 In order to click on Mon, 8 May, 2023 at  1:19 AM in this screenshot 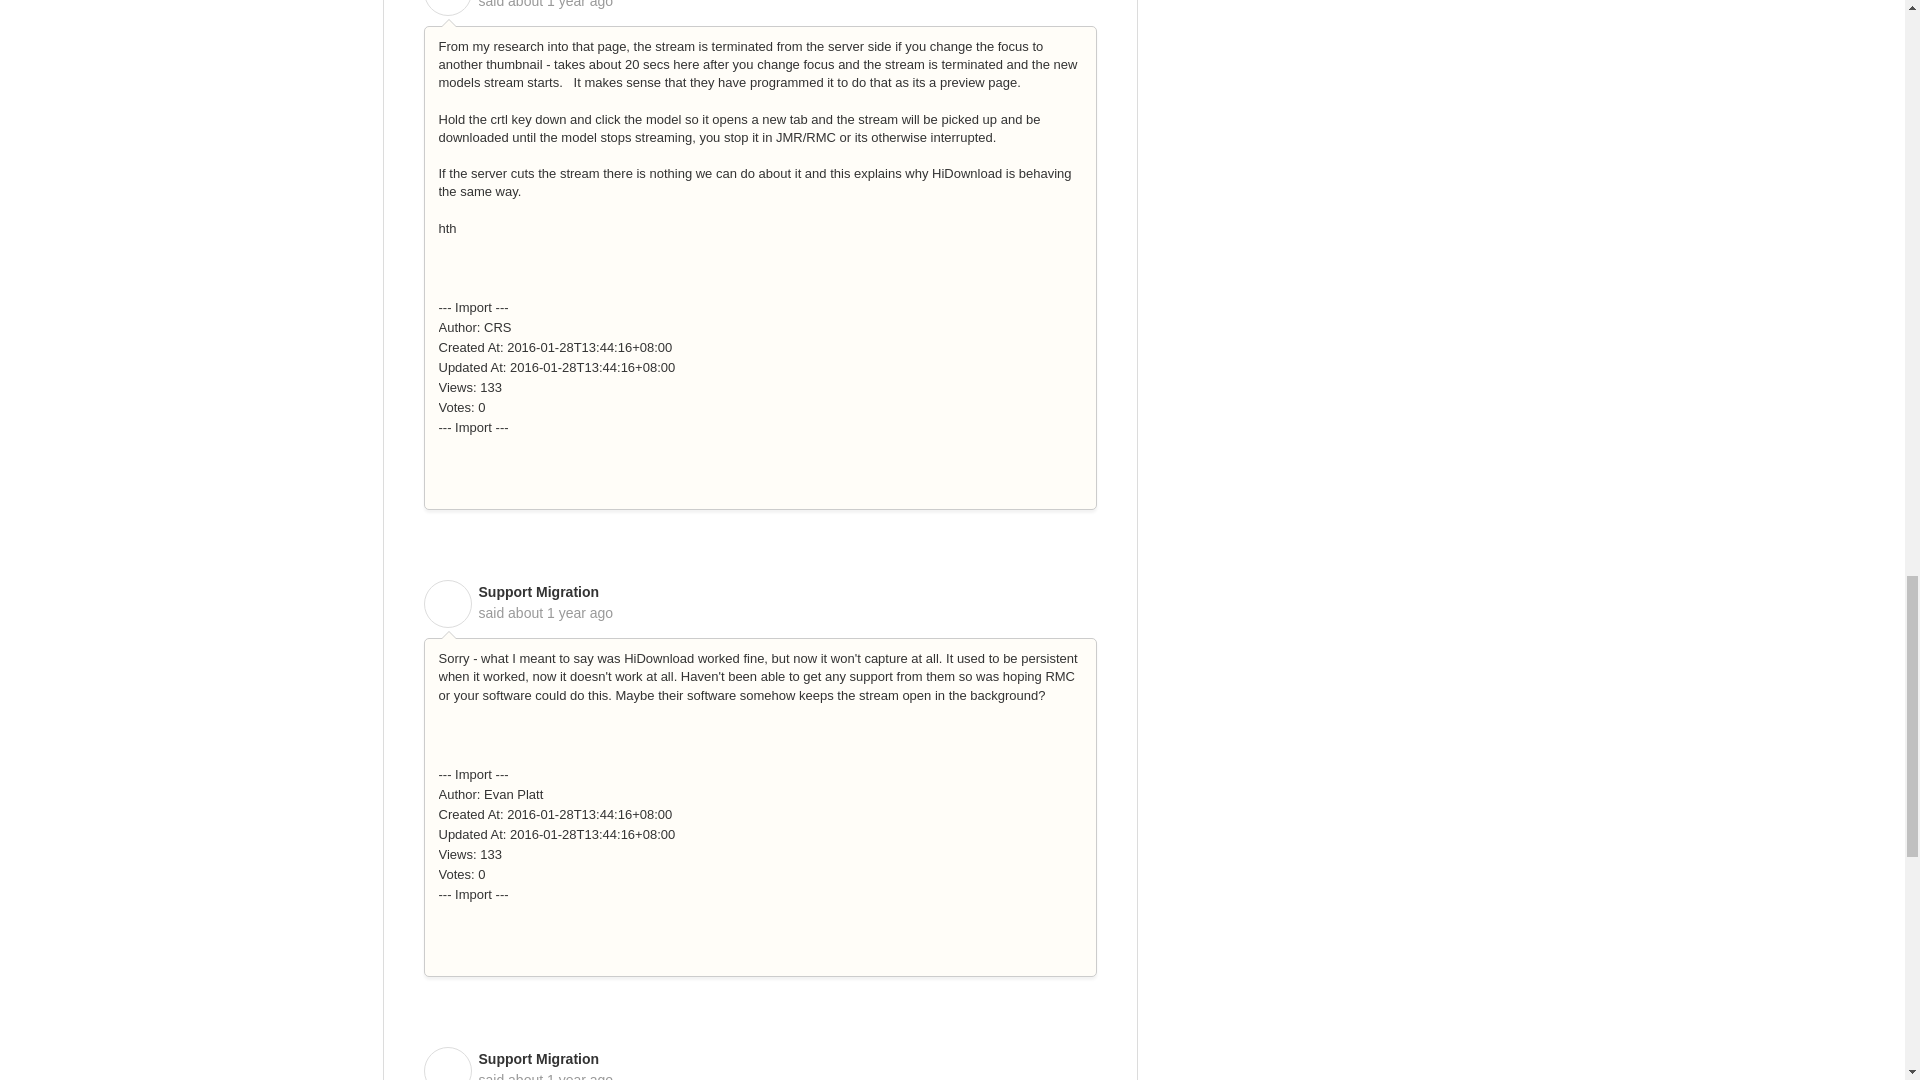, I will do `click(560, 1076)`.